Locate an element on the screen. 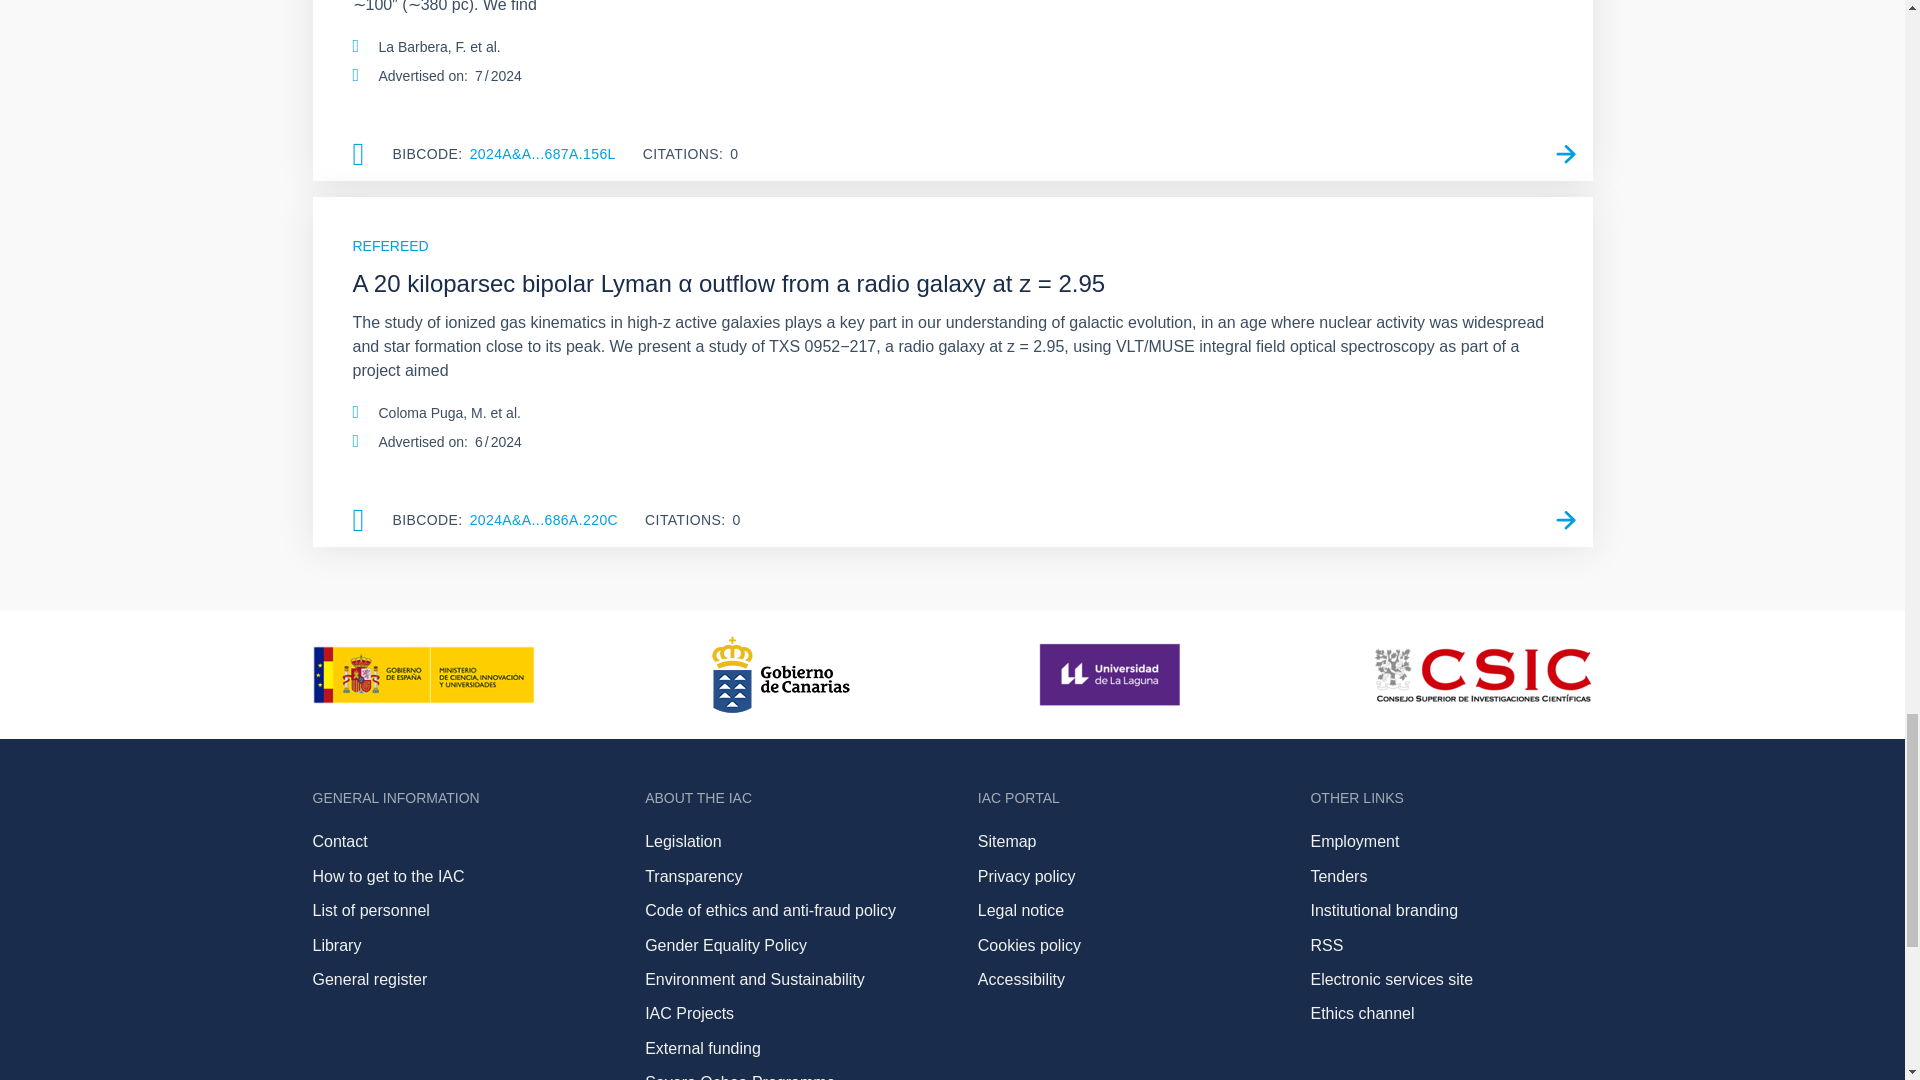 This screenshot has height=1080, width=1920. Universidad de La Laguna is located at coordinates (1112, 674).